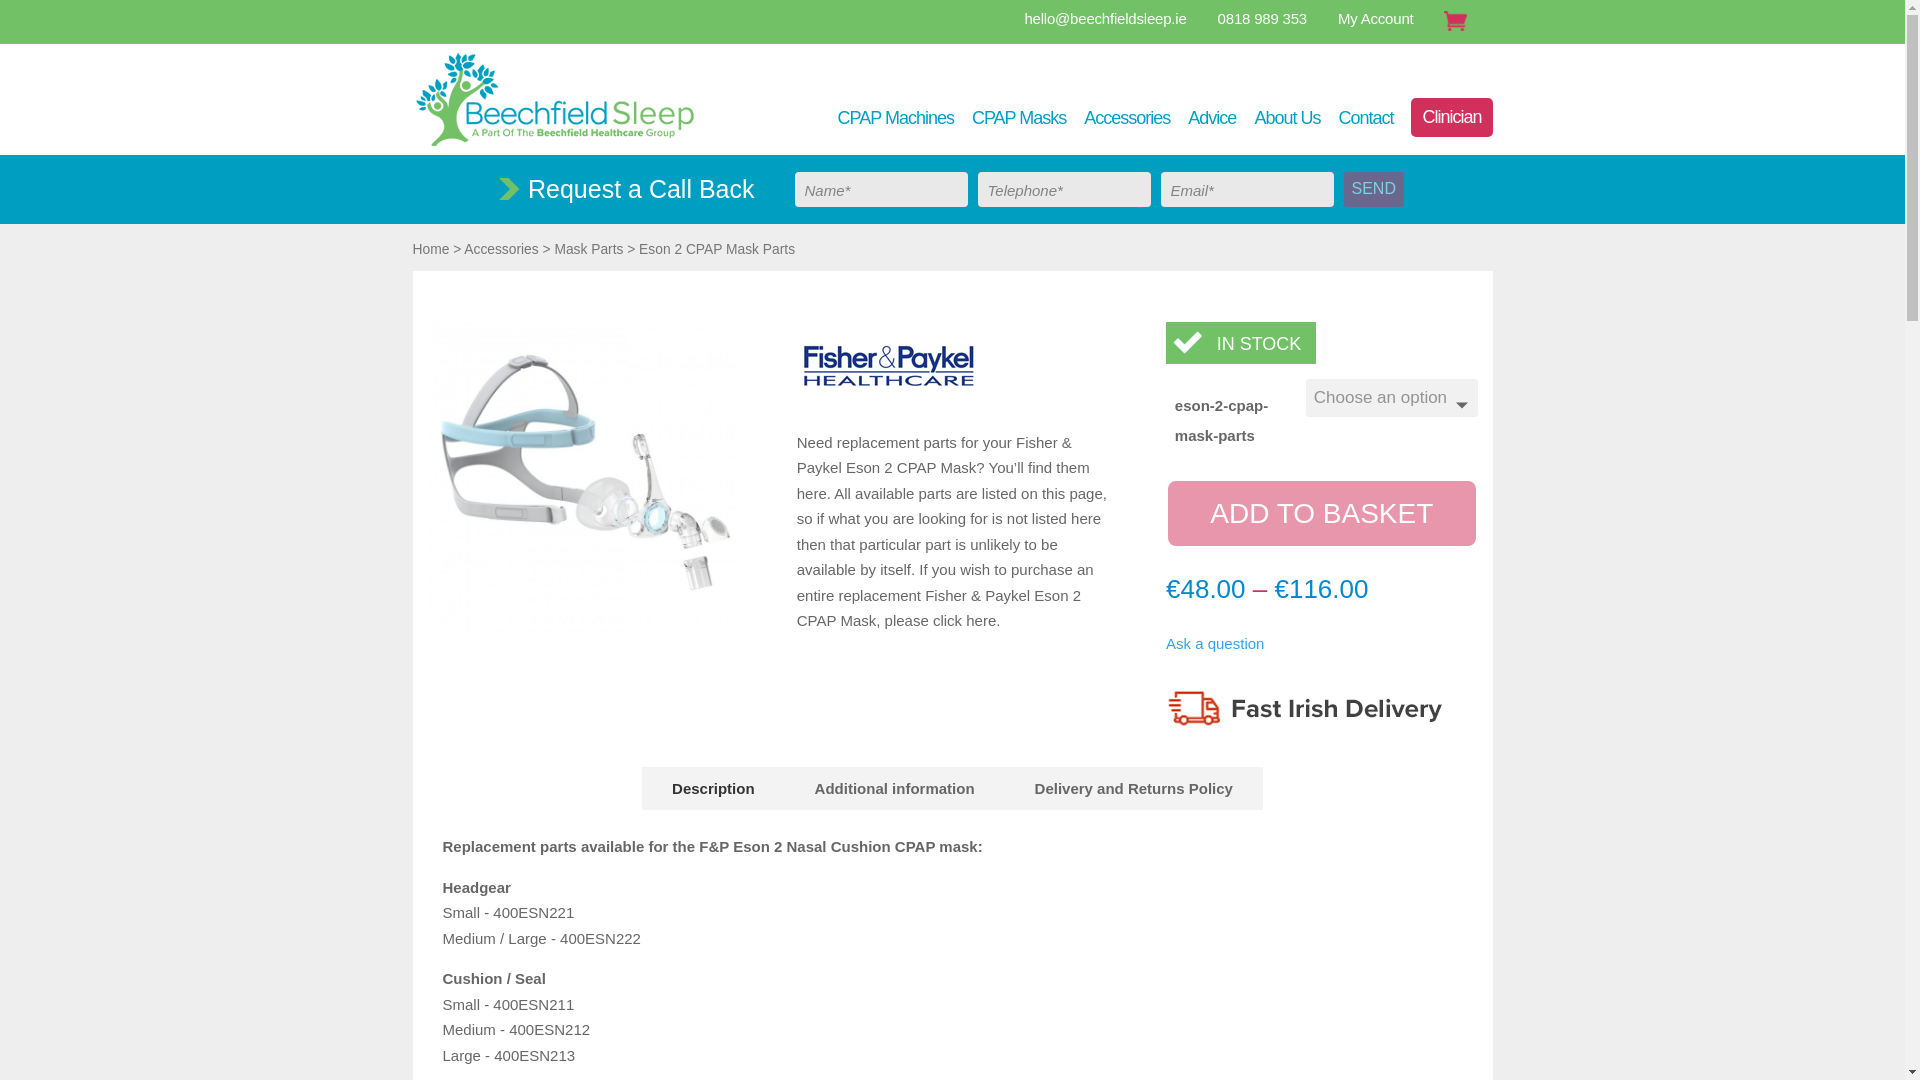 This screenshot has width=1920, height=1080. What do you see at coordinates (1462, 24) in the screenshot?
I see `My Basket` at bounding box center [1462, 24].